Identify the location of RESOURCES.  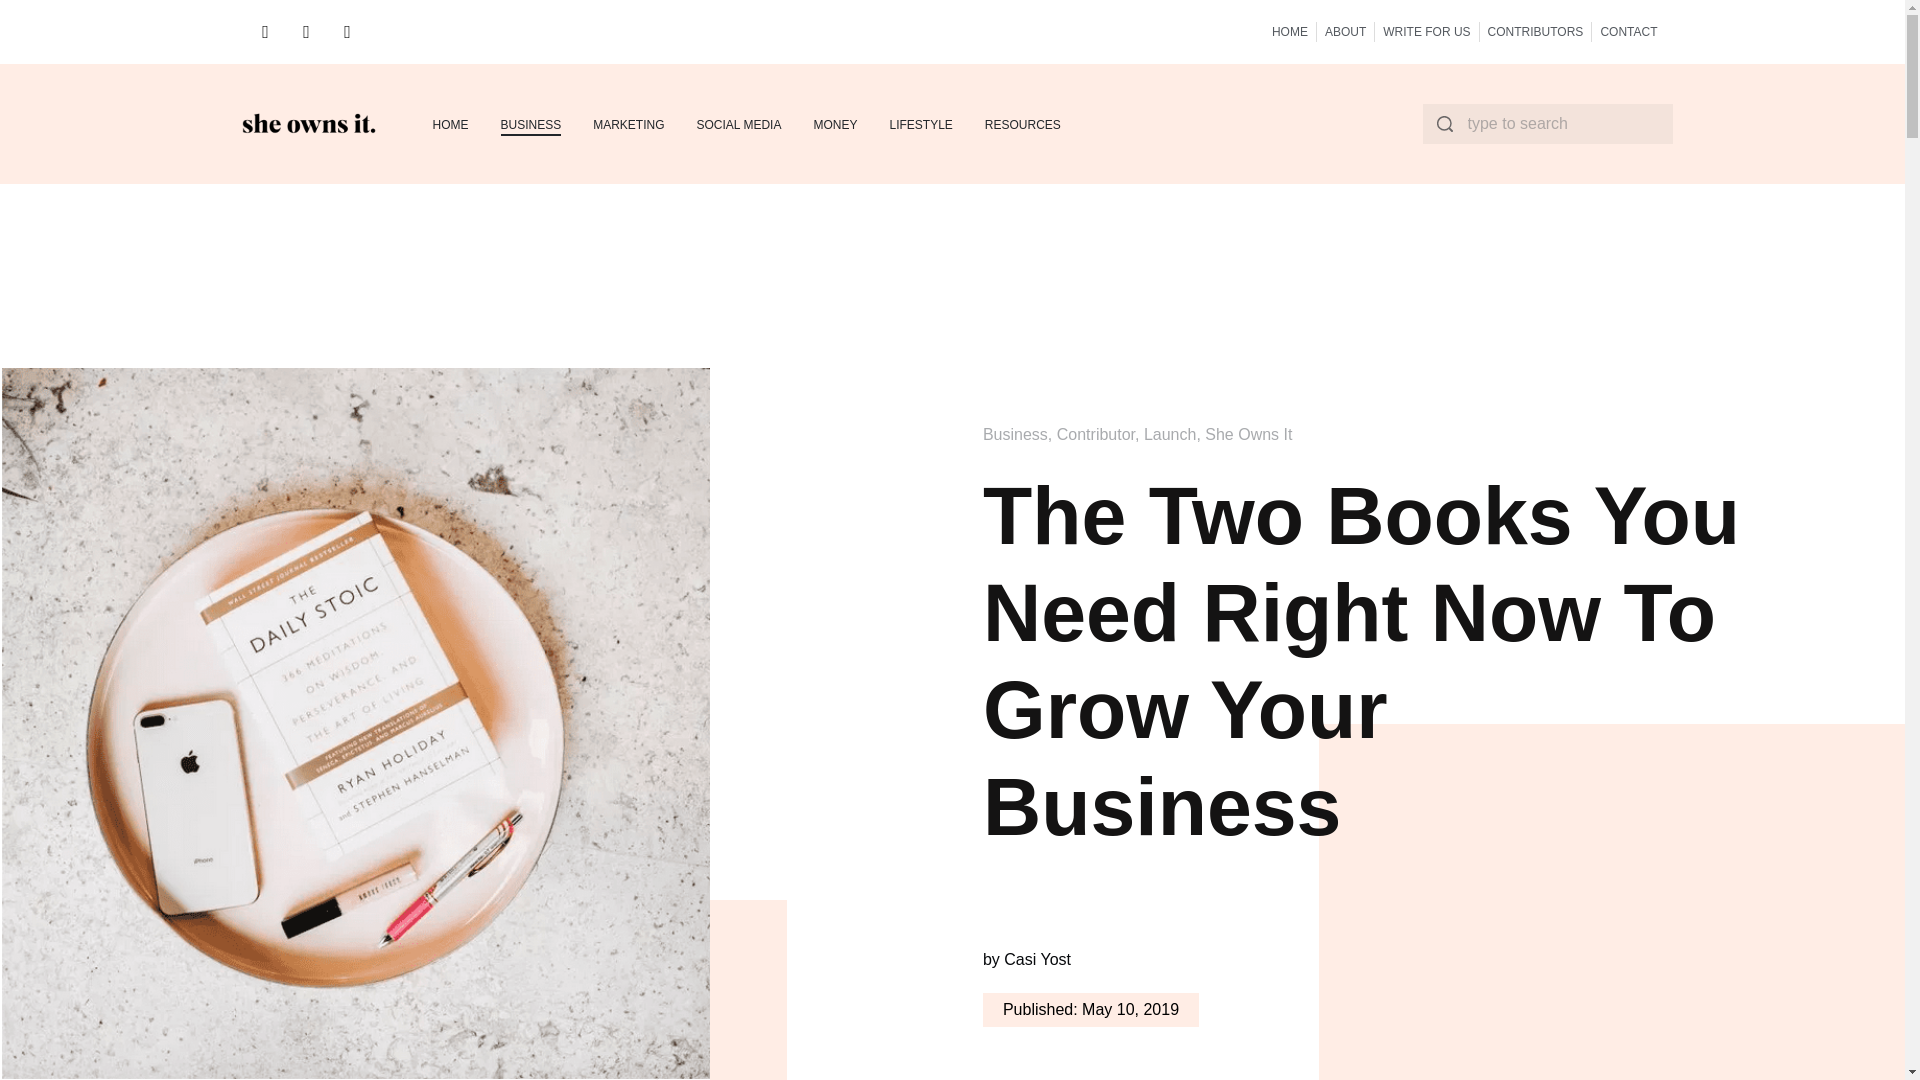
(1022, 124).